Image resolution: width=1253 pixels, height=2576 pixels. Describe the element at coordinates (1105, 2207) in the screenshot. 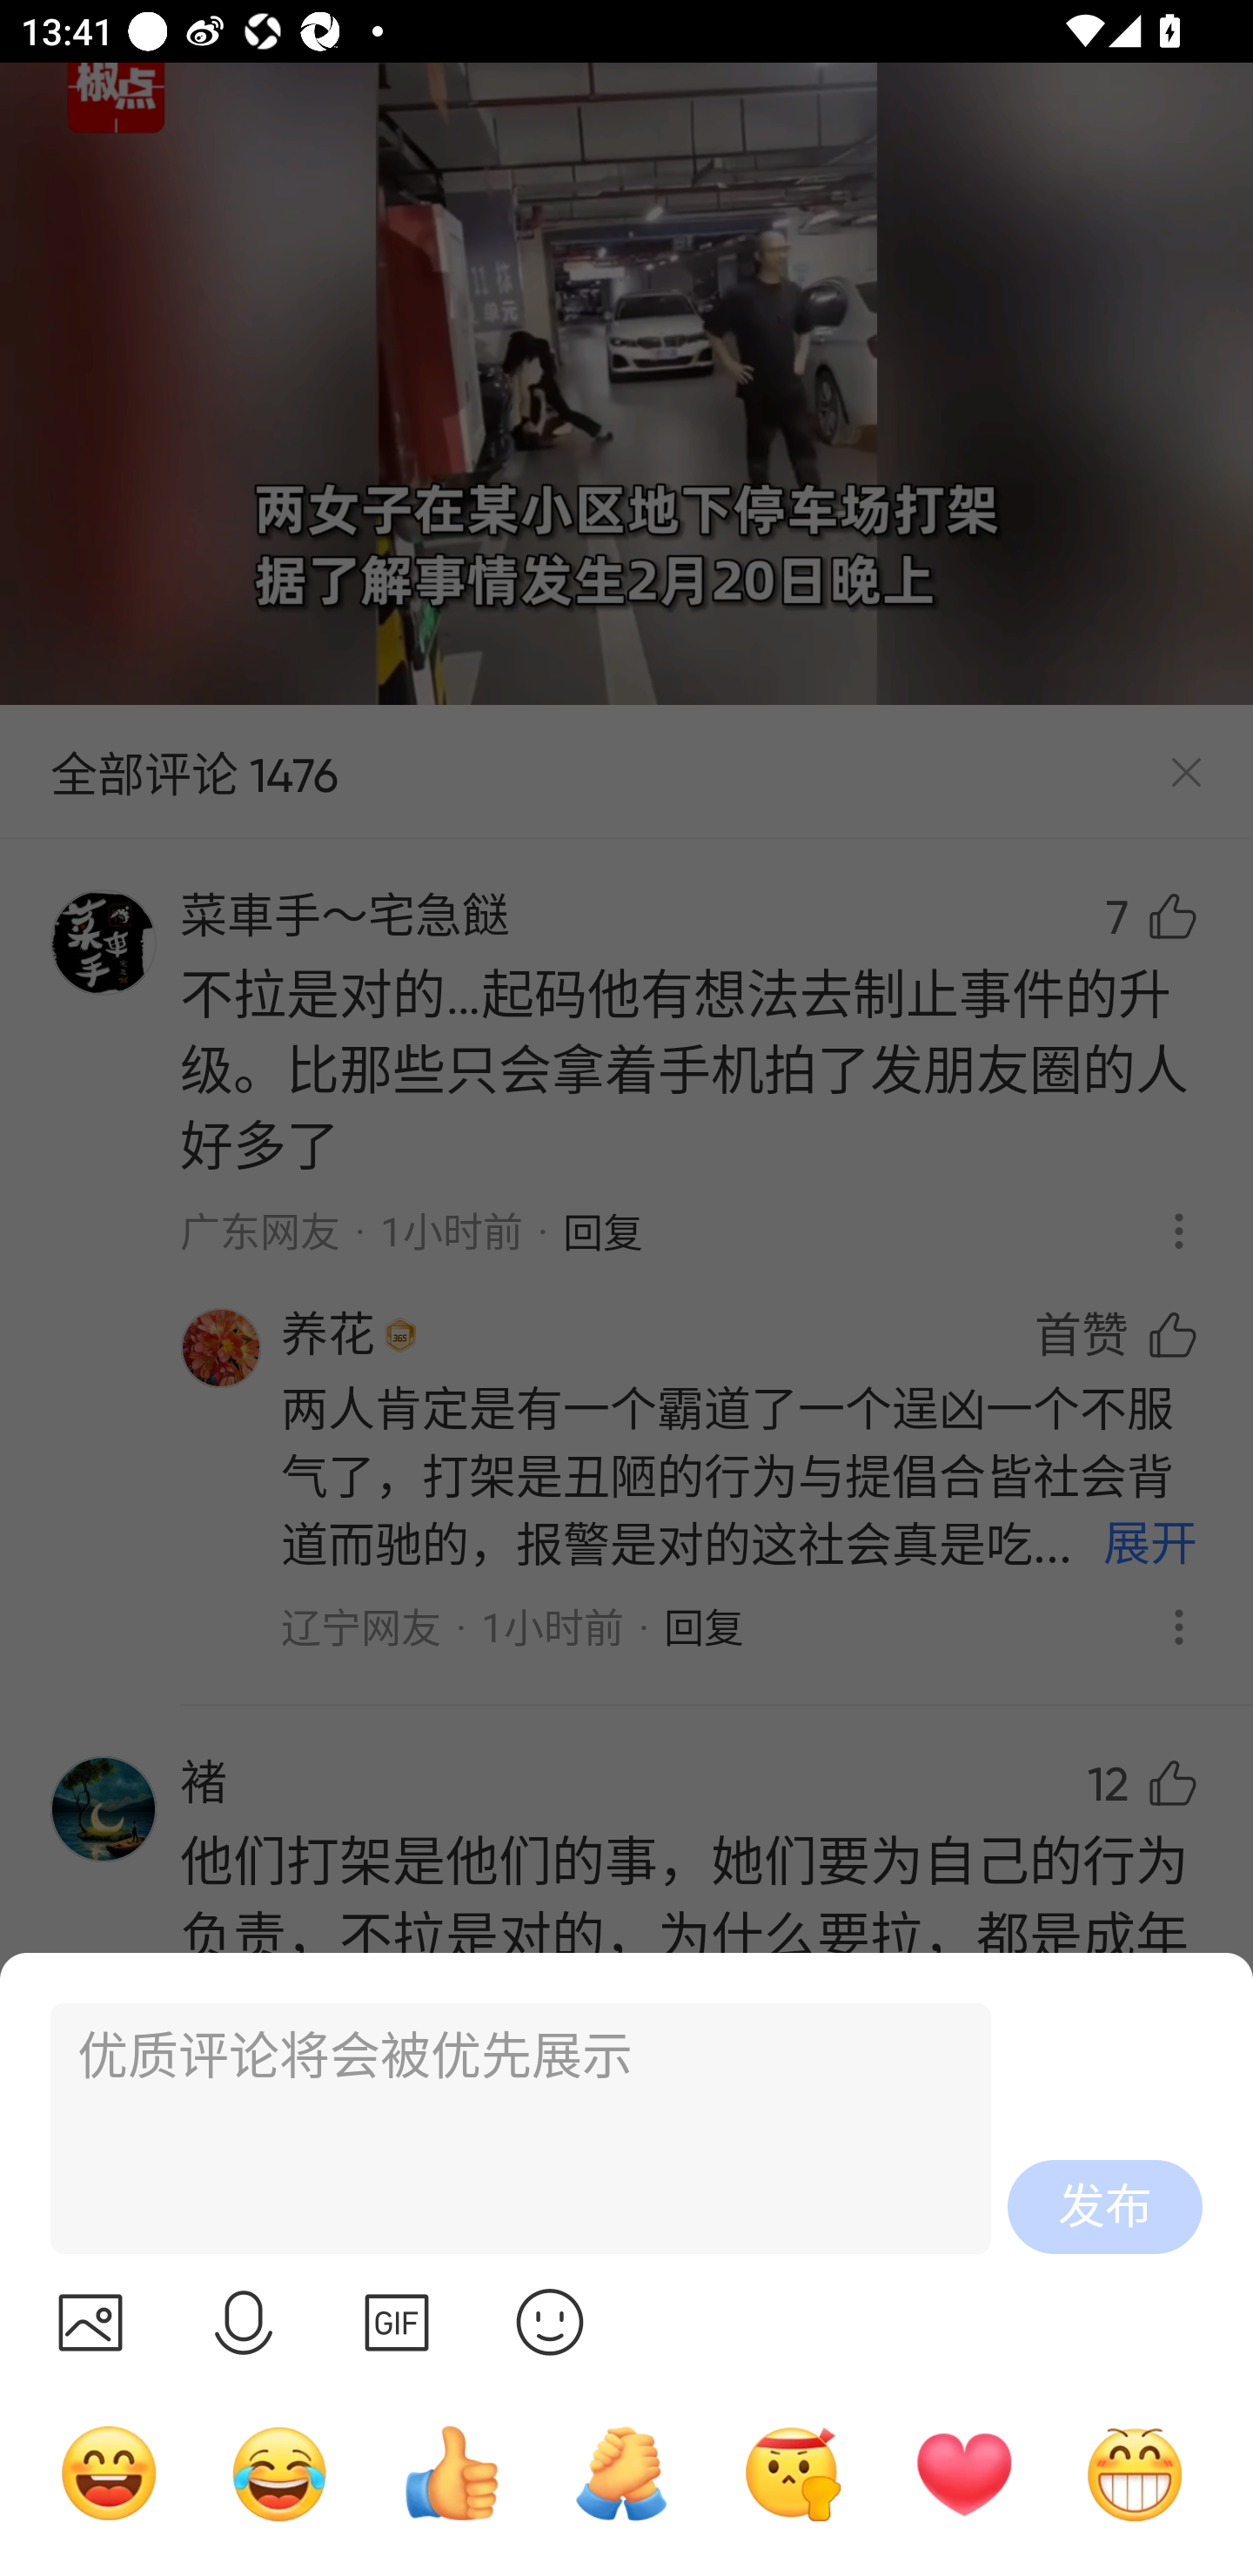

I see `发布` at that location.